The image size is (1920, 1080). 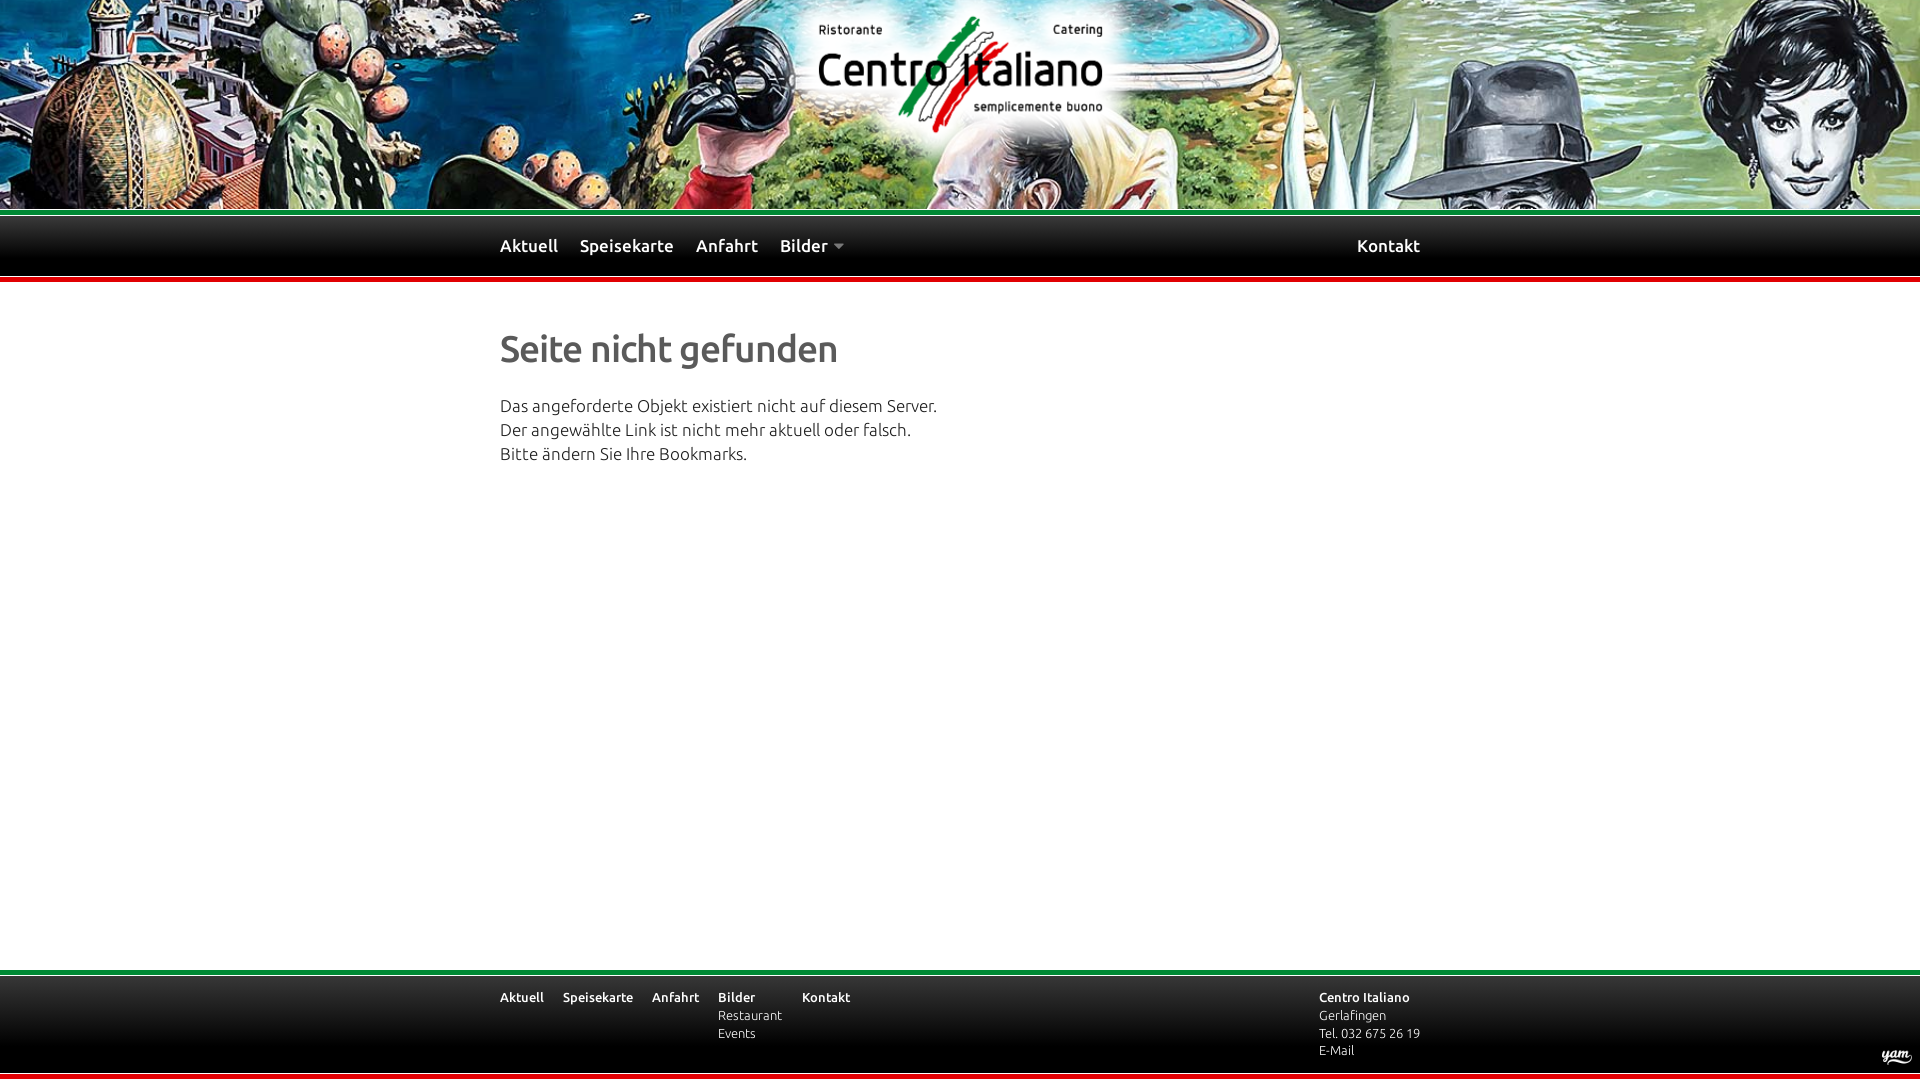 I want to click on Events, so click(x=737, y=1033).